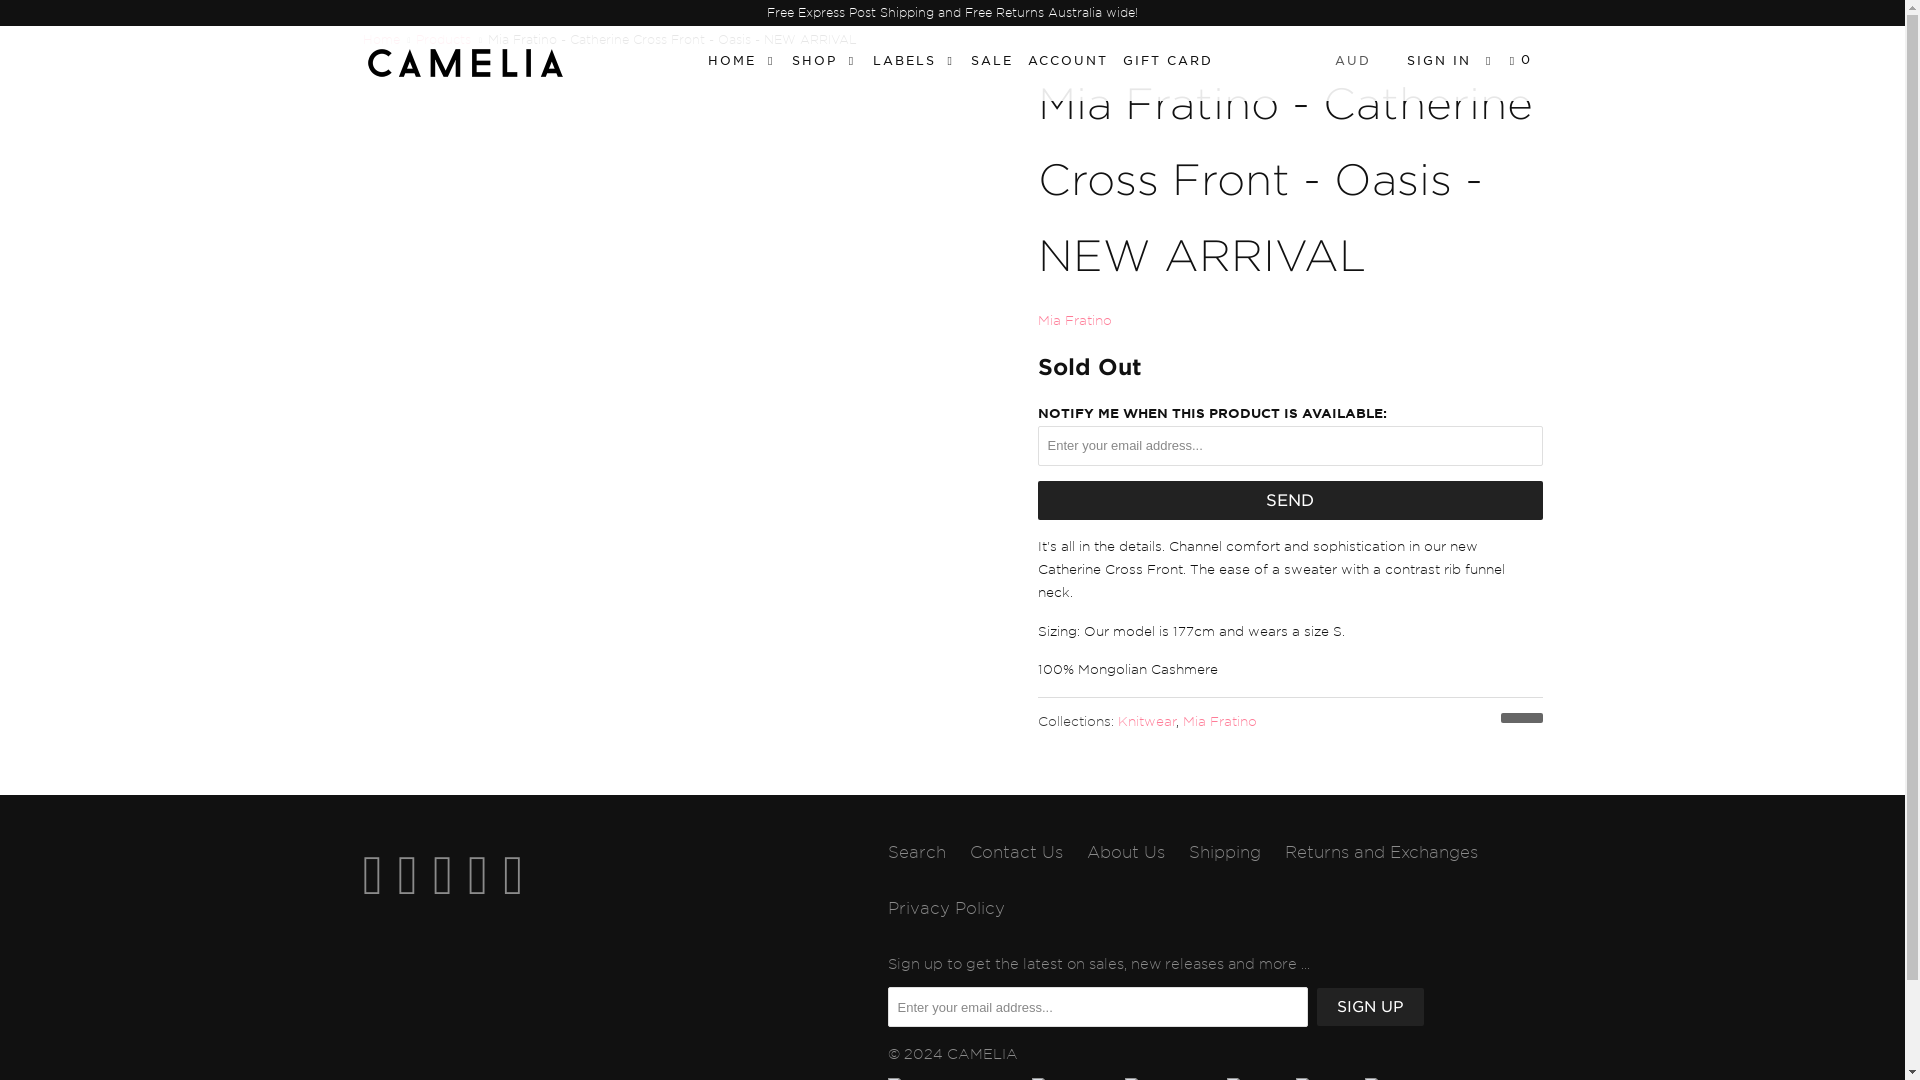 Image resolution: width=1920 pixels, height=1080 pixels. What do you see at coordinates (1146, 721) in the screenshot?
I see `Knitwear` at bounding box center [1146, 721].